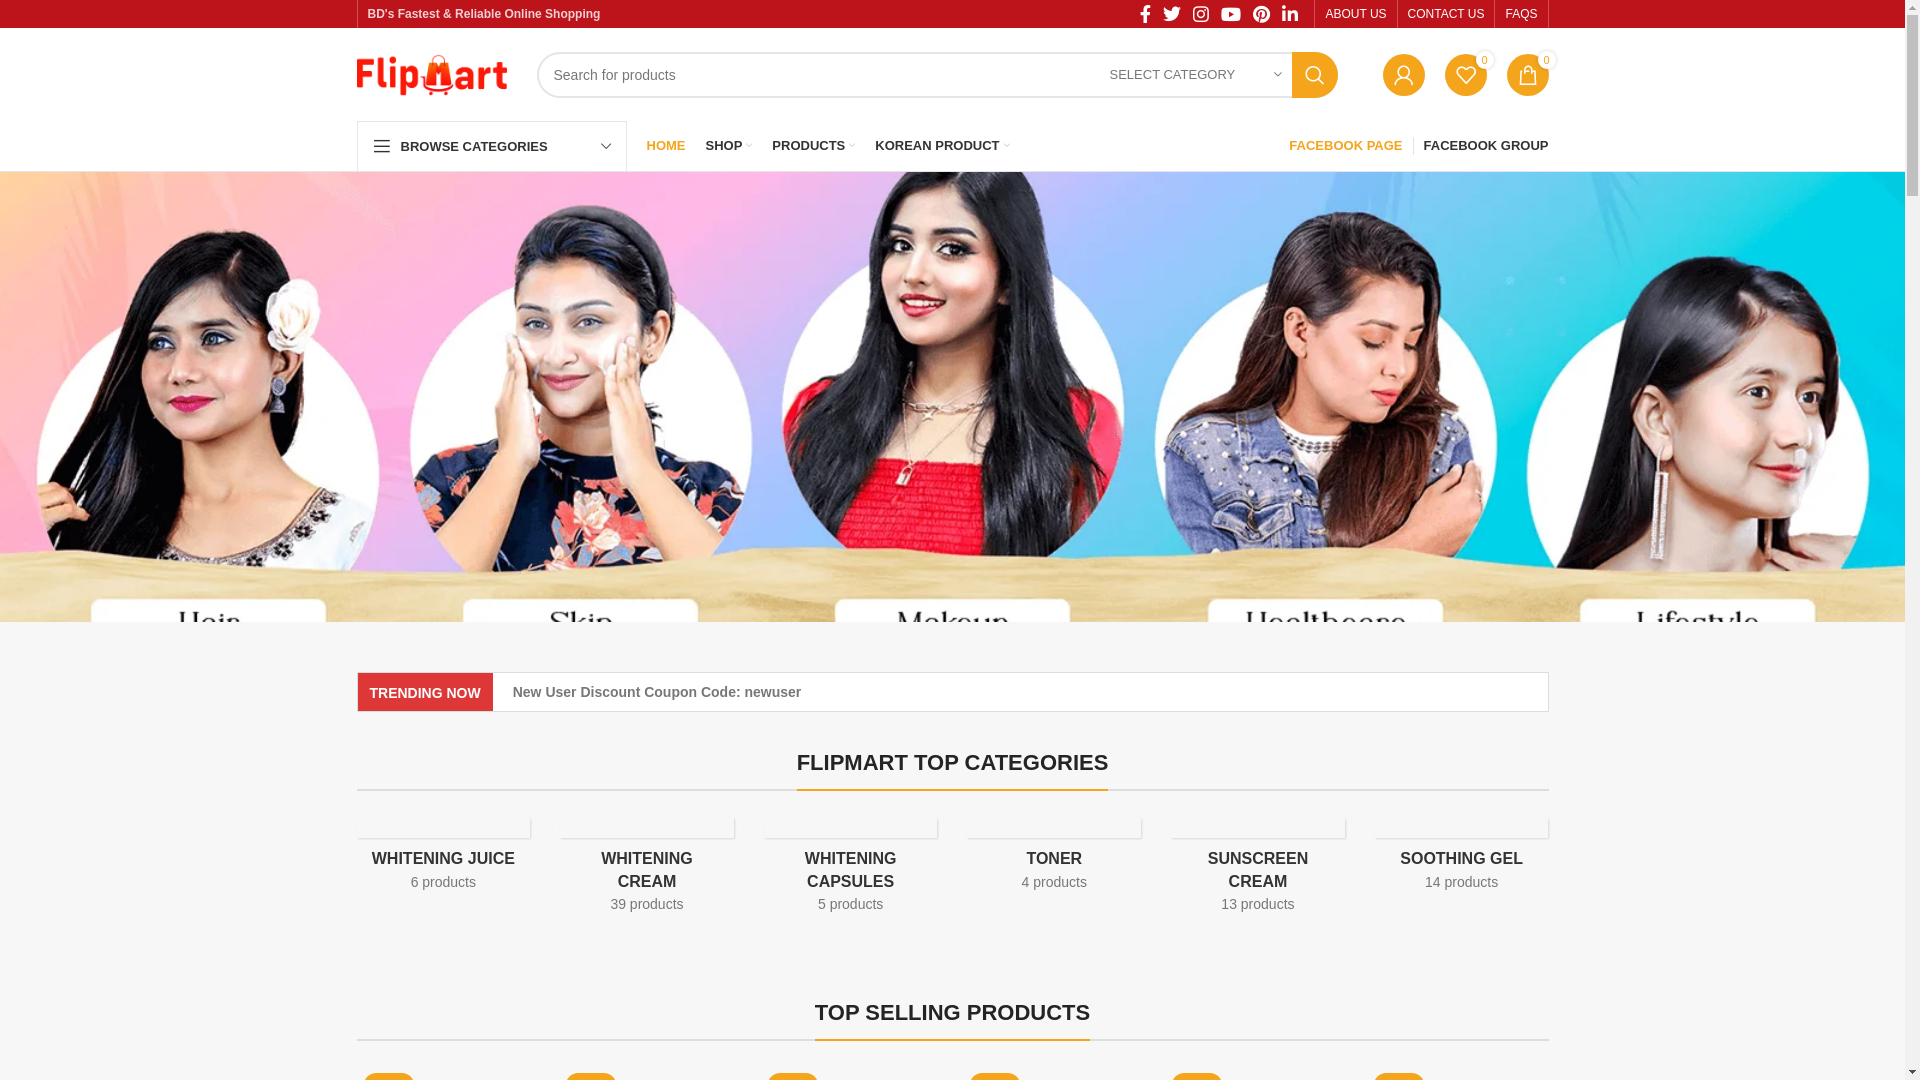 This screenshot has width=1920, height=1080. I want to click on SELECT CATEGORY, so click(1196, 75).